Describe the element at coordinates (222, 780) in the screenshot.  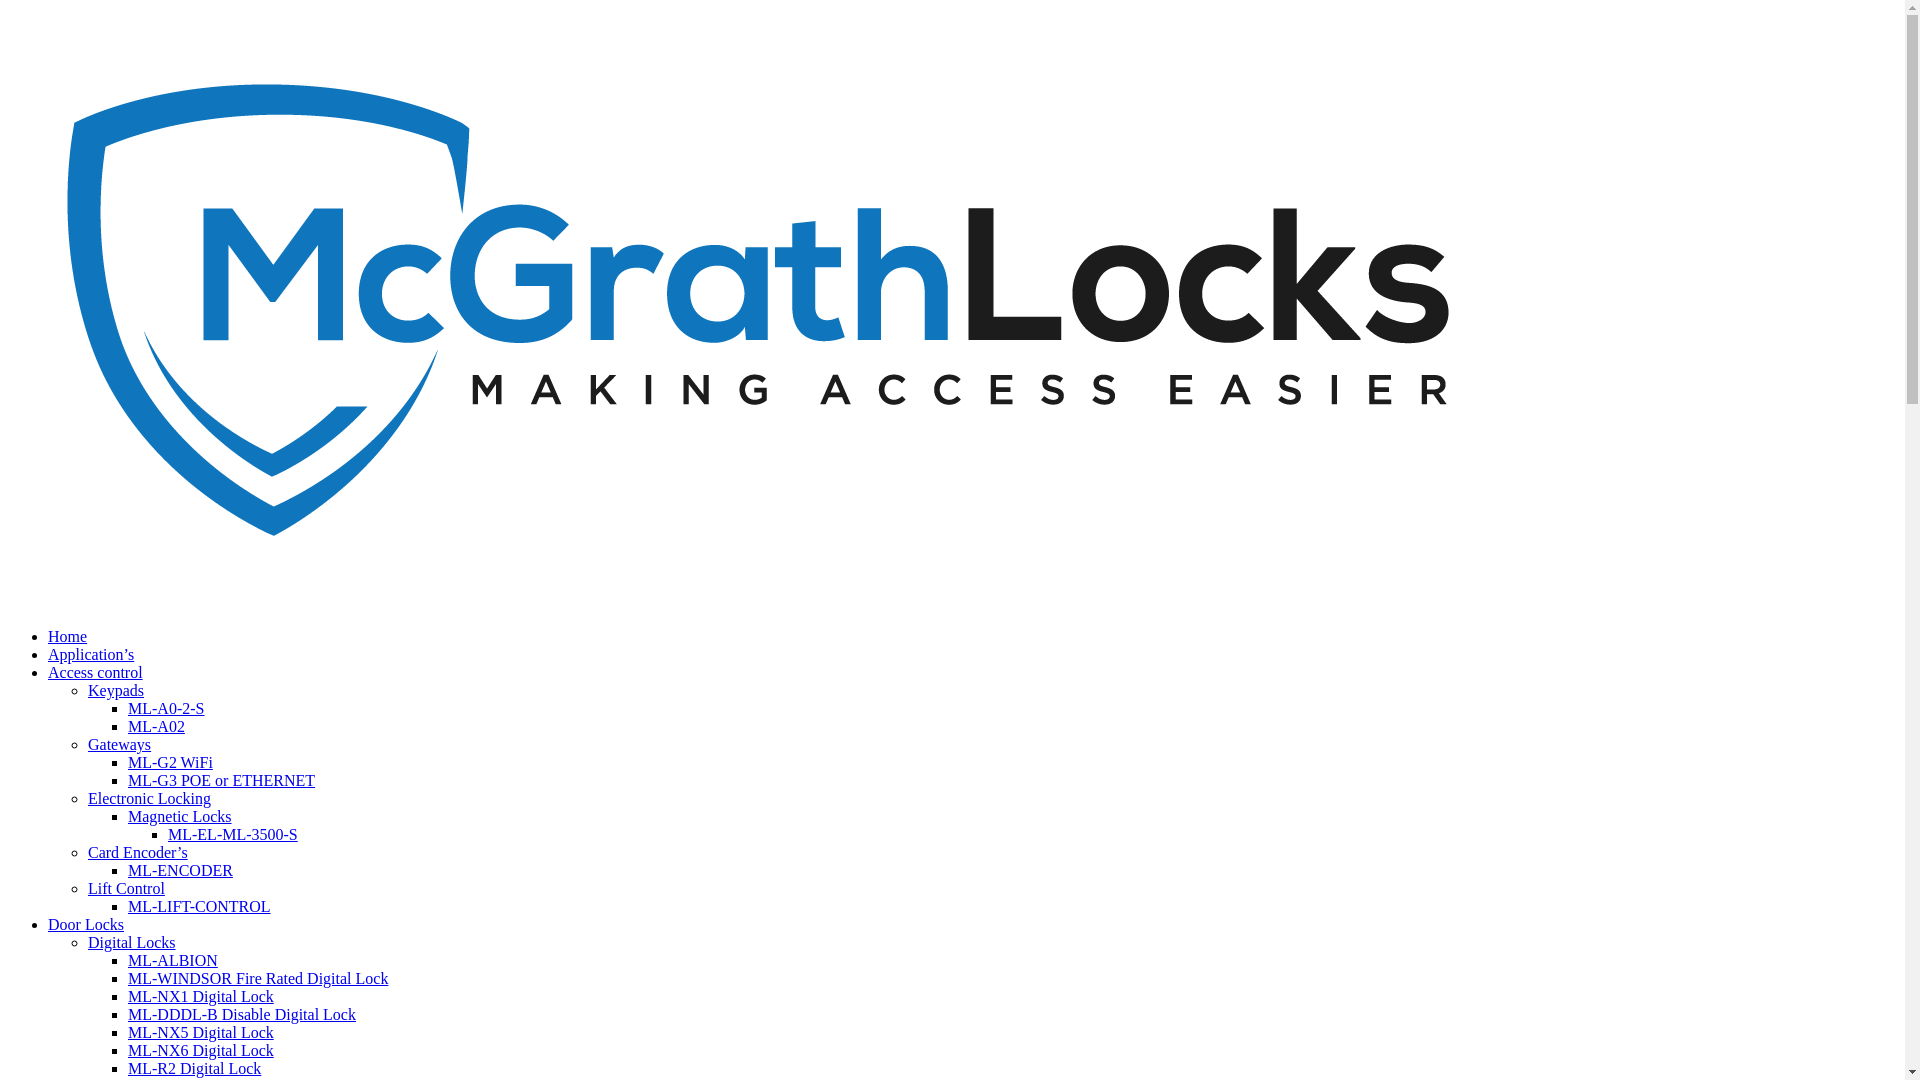
I see `ML-G3 POE or ETHERNET` at that location.